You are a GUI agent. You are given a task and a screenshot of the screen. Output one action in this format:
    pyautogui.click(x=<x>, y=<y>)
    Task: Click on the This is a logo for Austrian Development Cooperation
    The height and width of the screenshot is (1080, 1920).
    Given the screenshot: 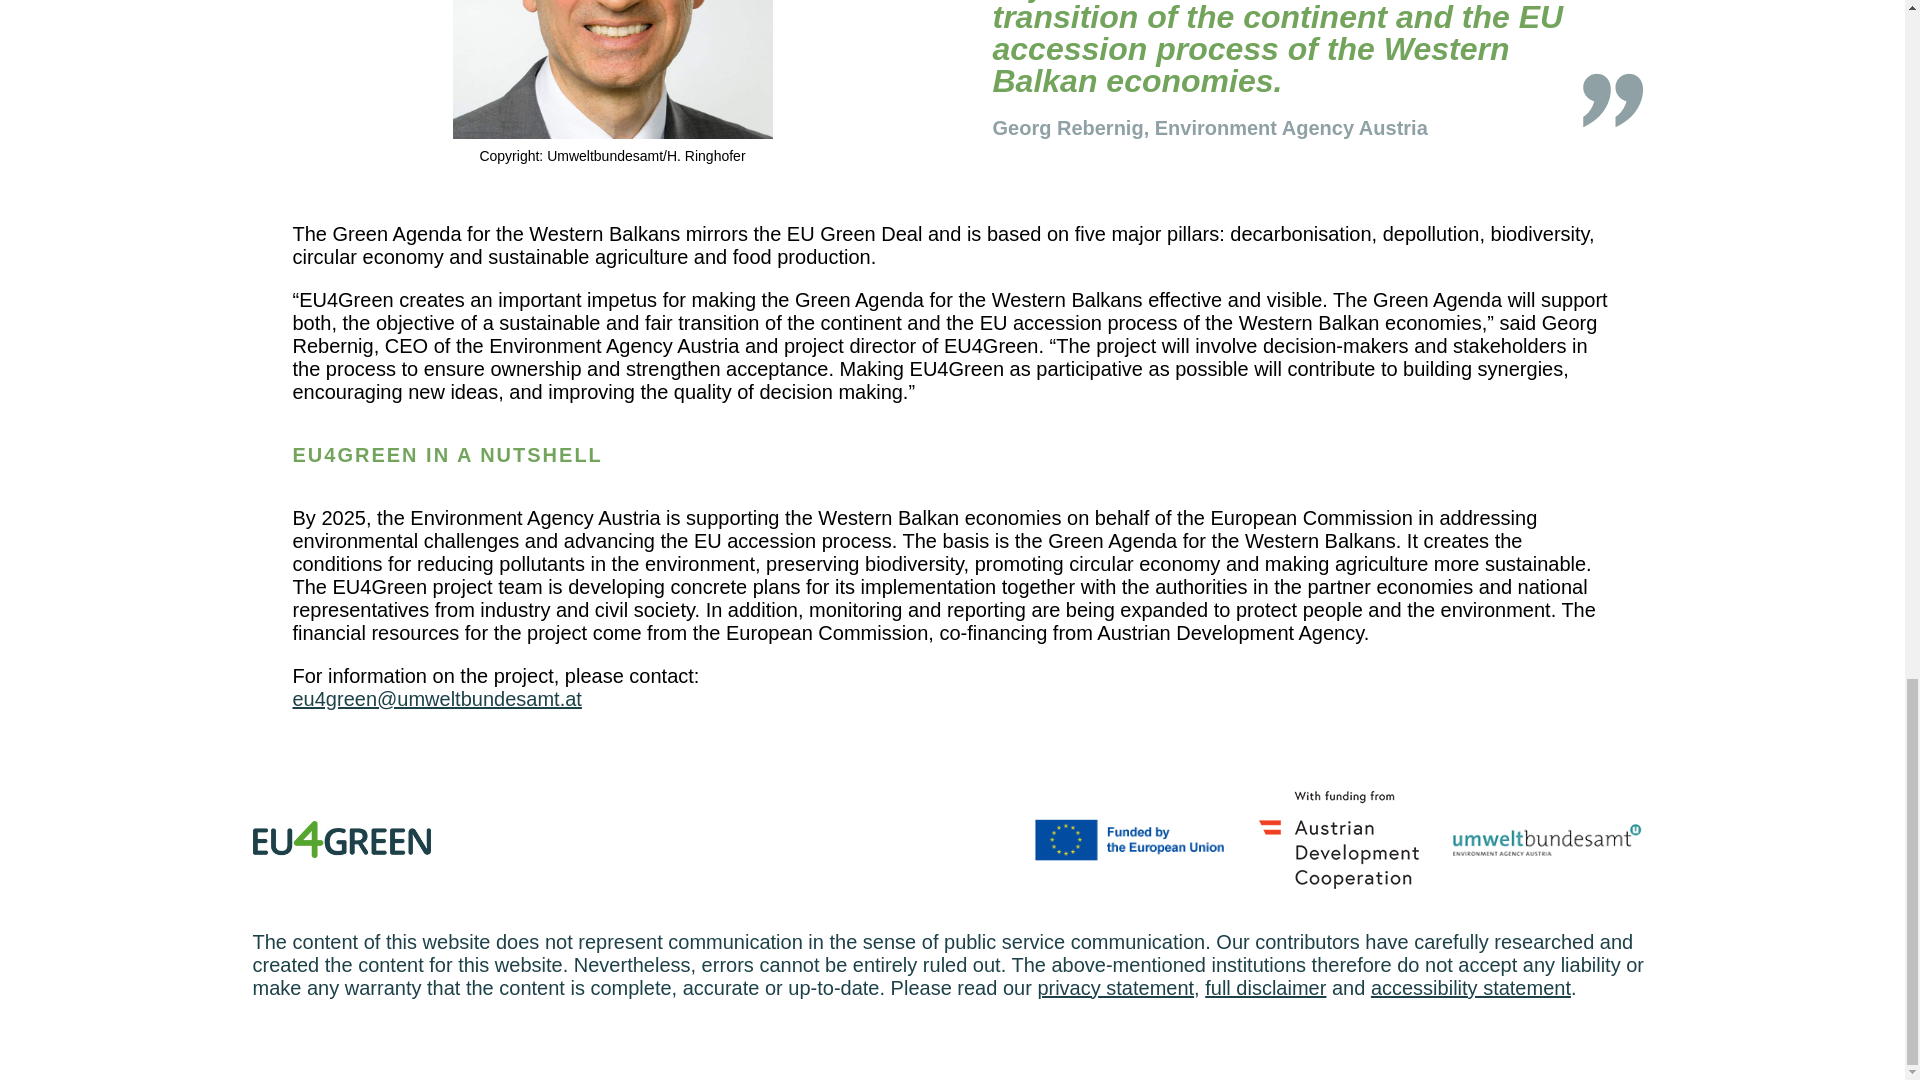 What is the action you would take?
    pyautogui.click(x=1338, y=839)
    